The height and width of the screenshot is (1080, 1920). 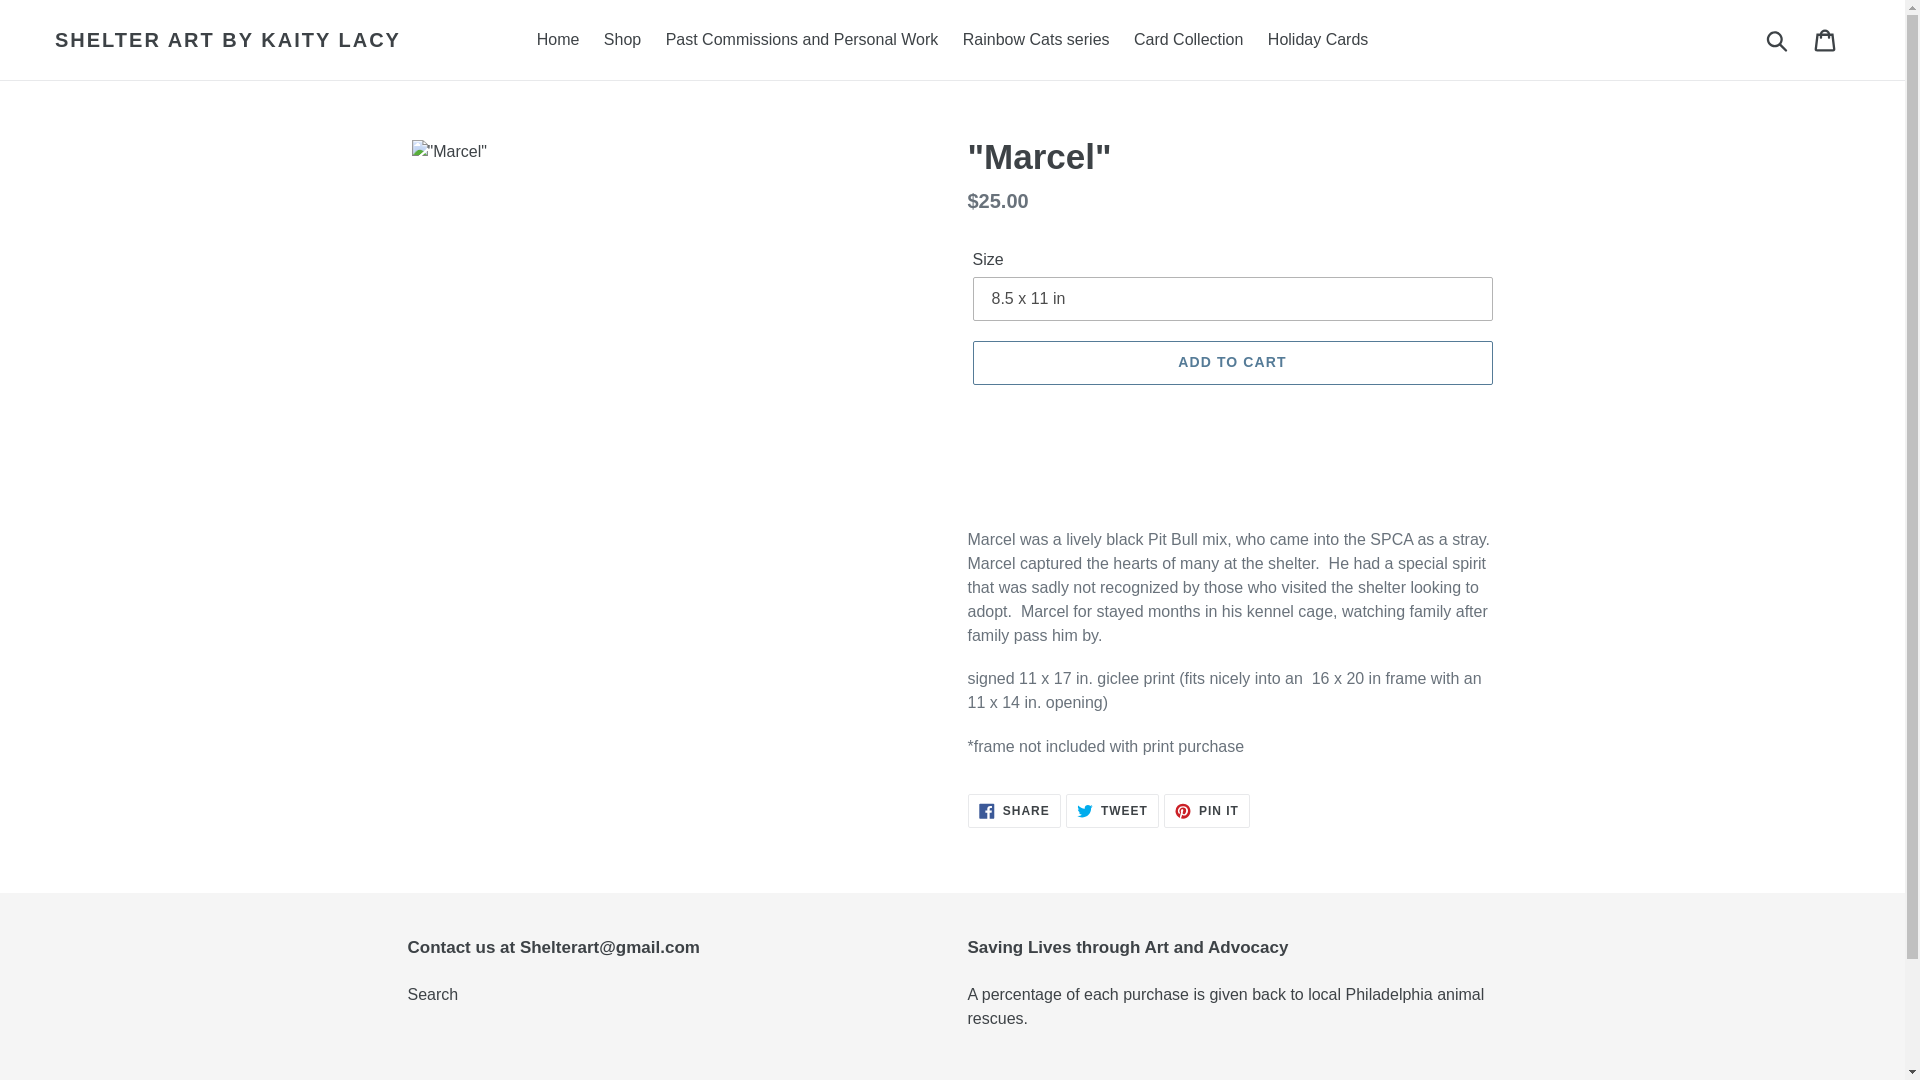 I want to click on Card Collection, so click(x=1188, y=40).